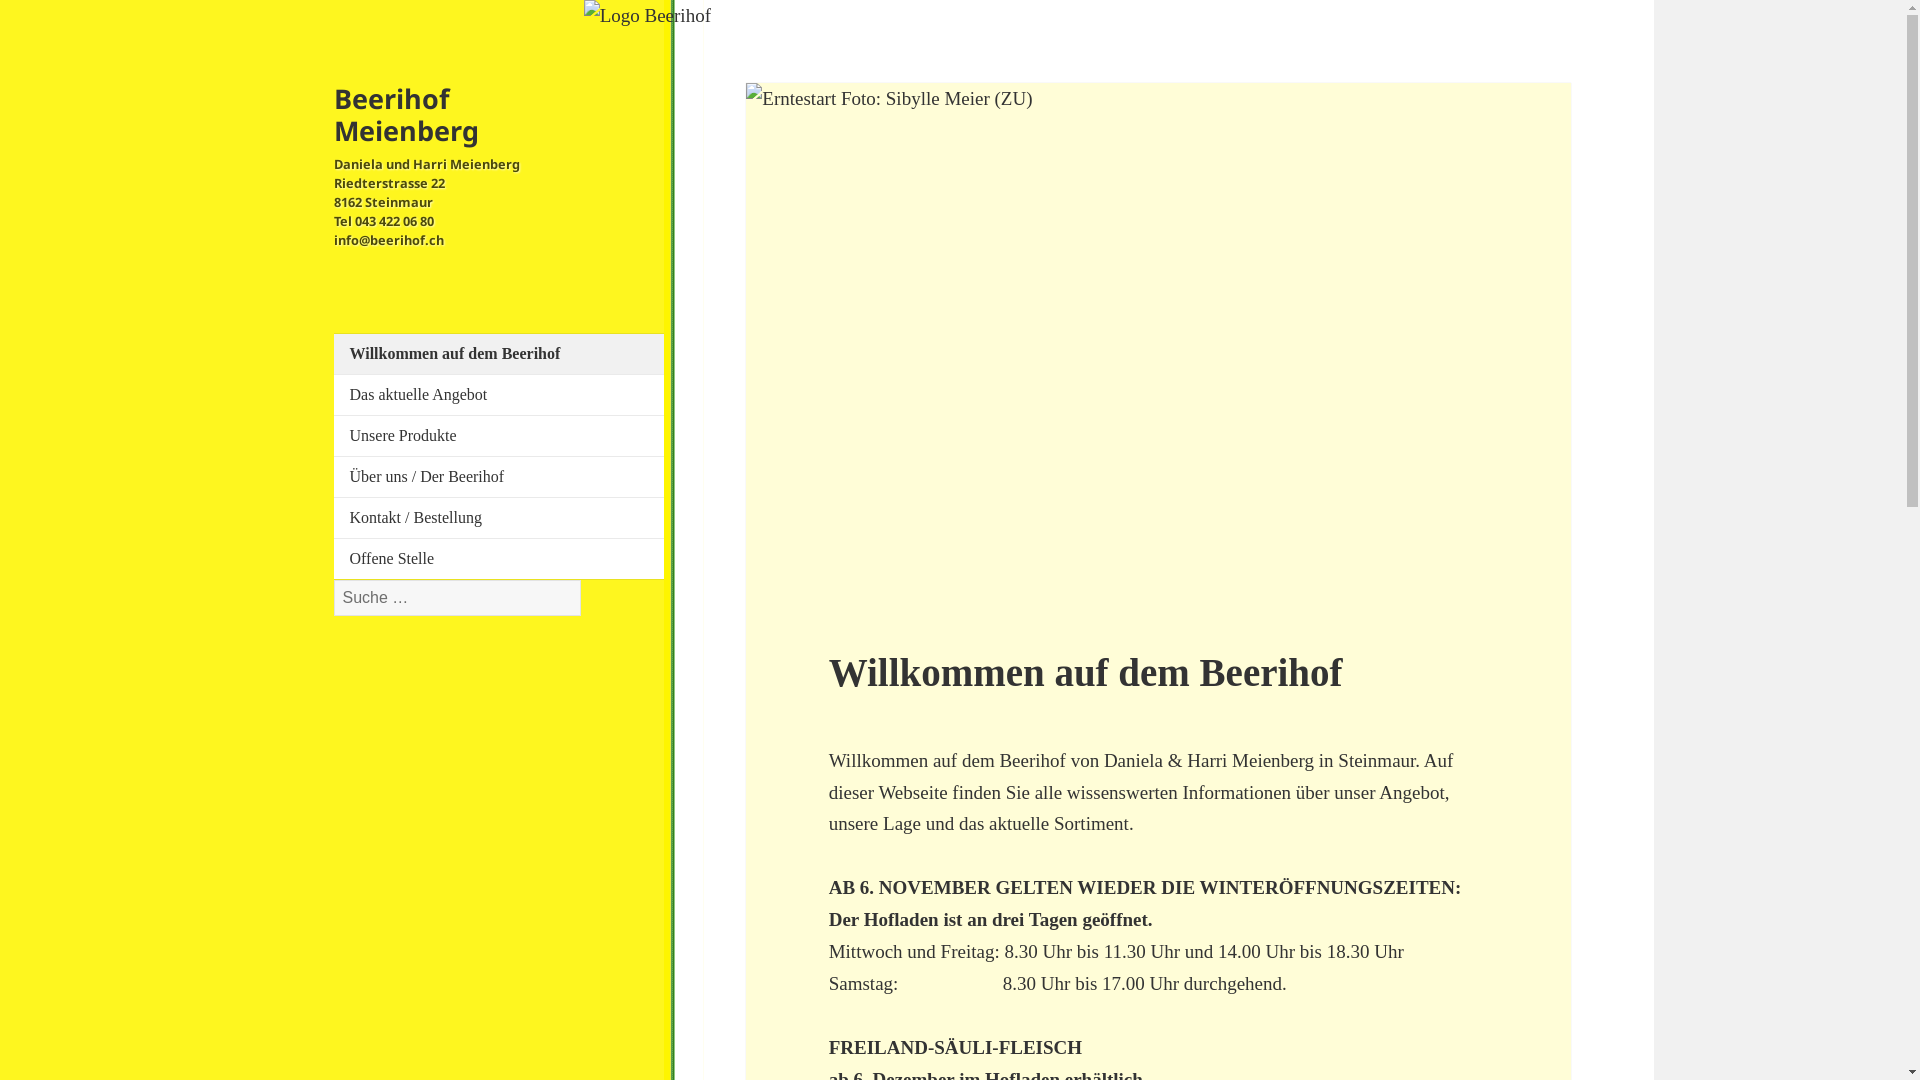  I want to click on Suche, so click(580, 580).